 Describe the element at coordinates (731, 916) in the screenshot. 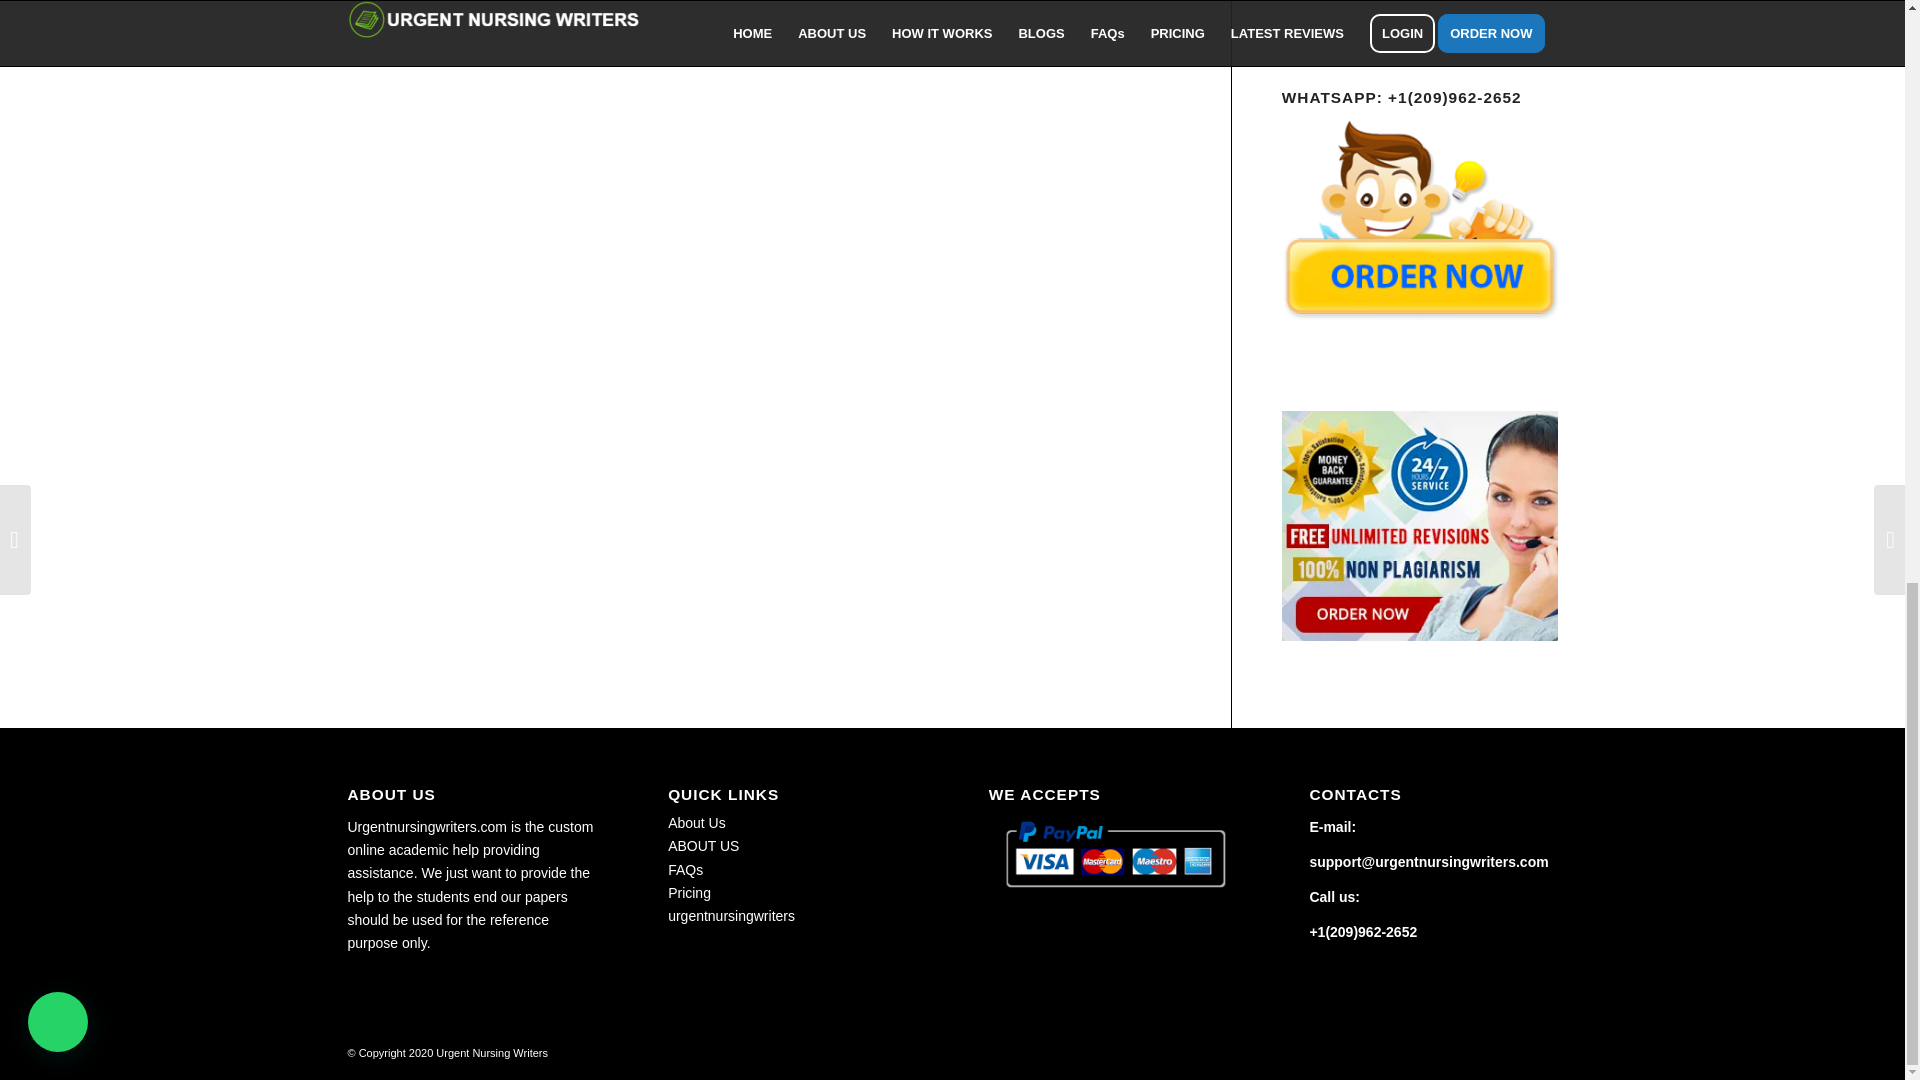

I see `urgentnursingwriters` at that location.